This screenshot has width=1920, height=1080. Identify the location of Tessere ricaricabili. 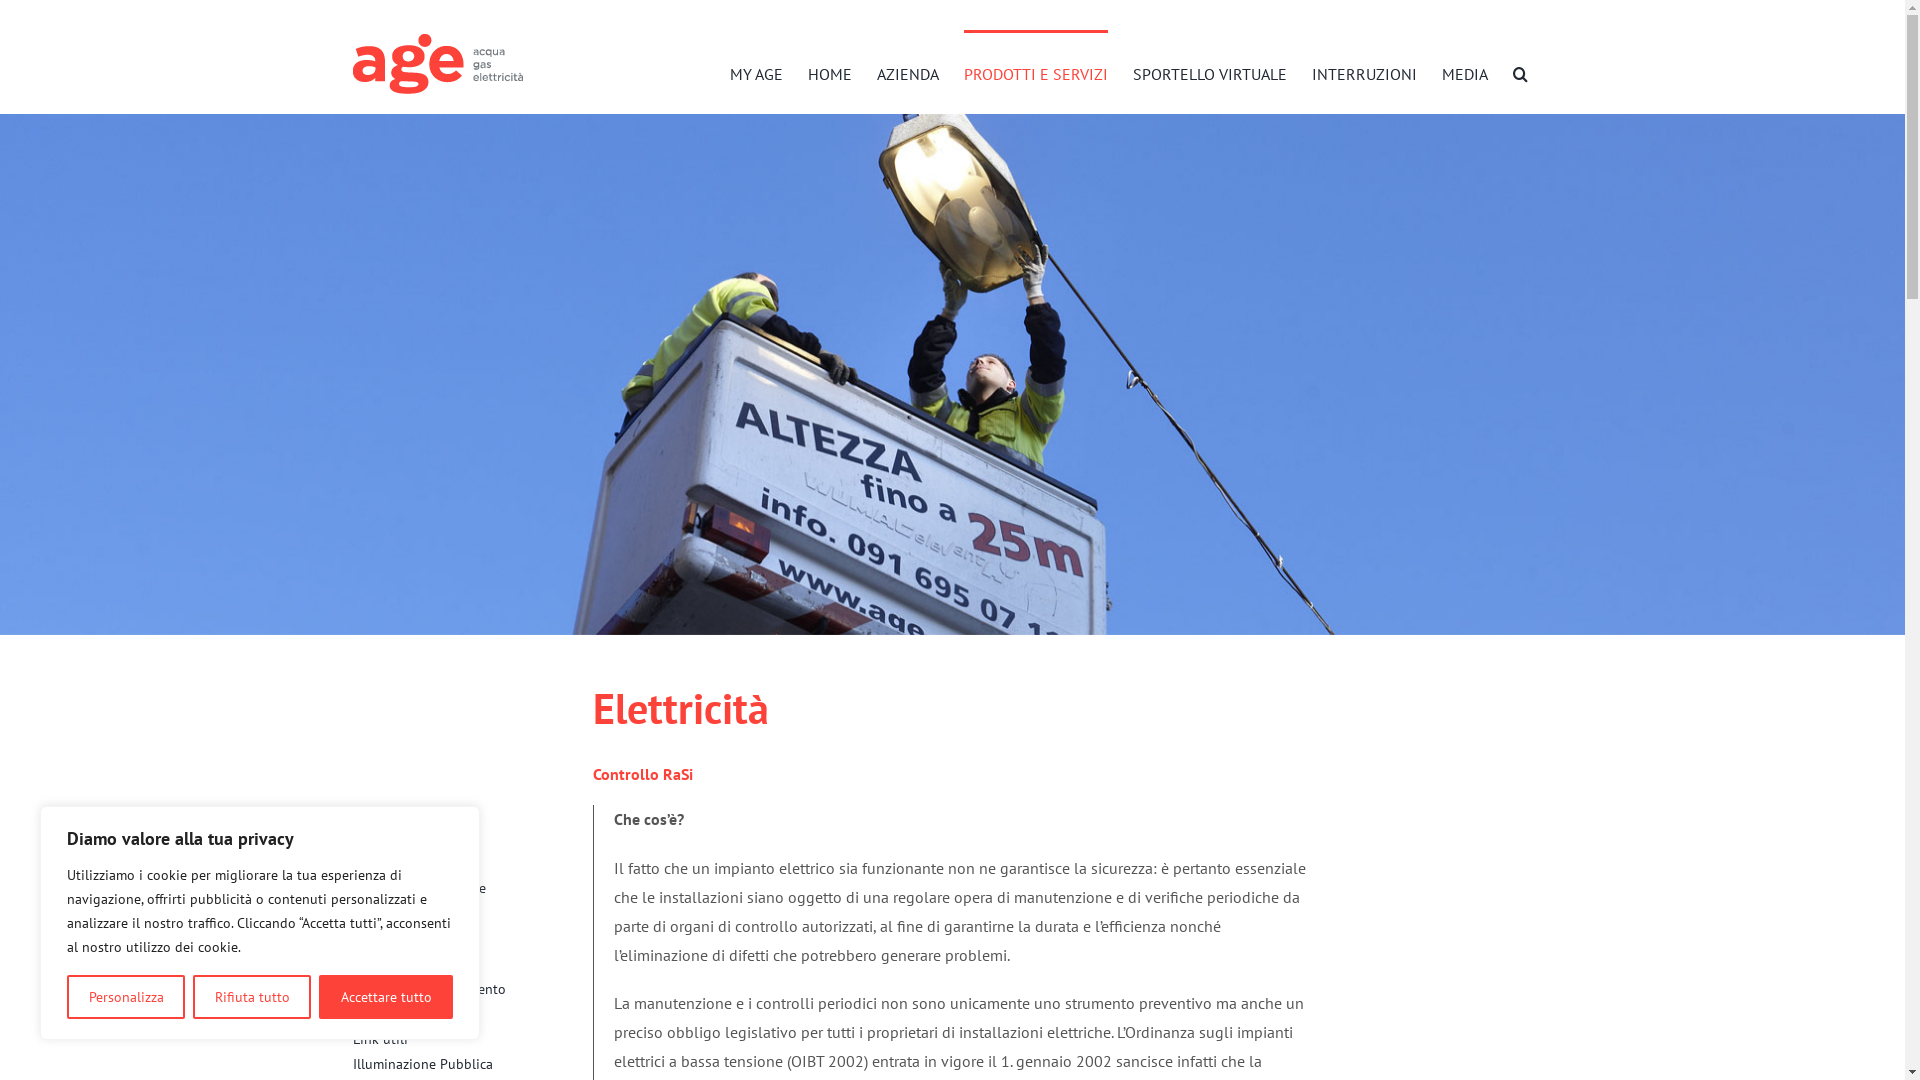
(472, 938).